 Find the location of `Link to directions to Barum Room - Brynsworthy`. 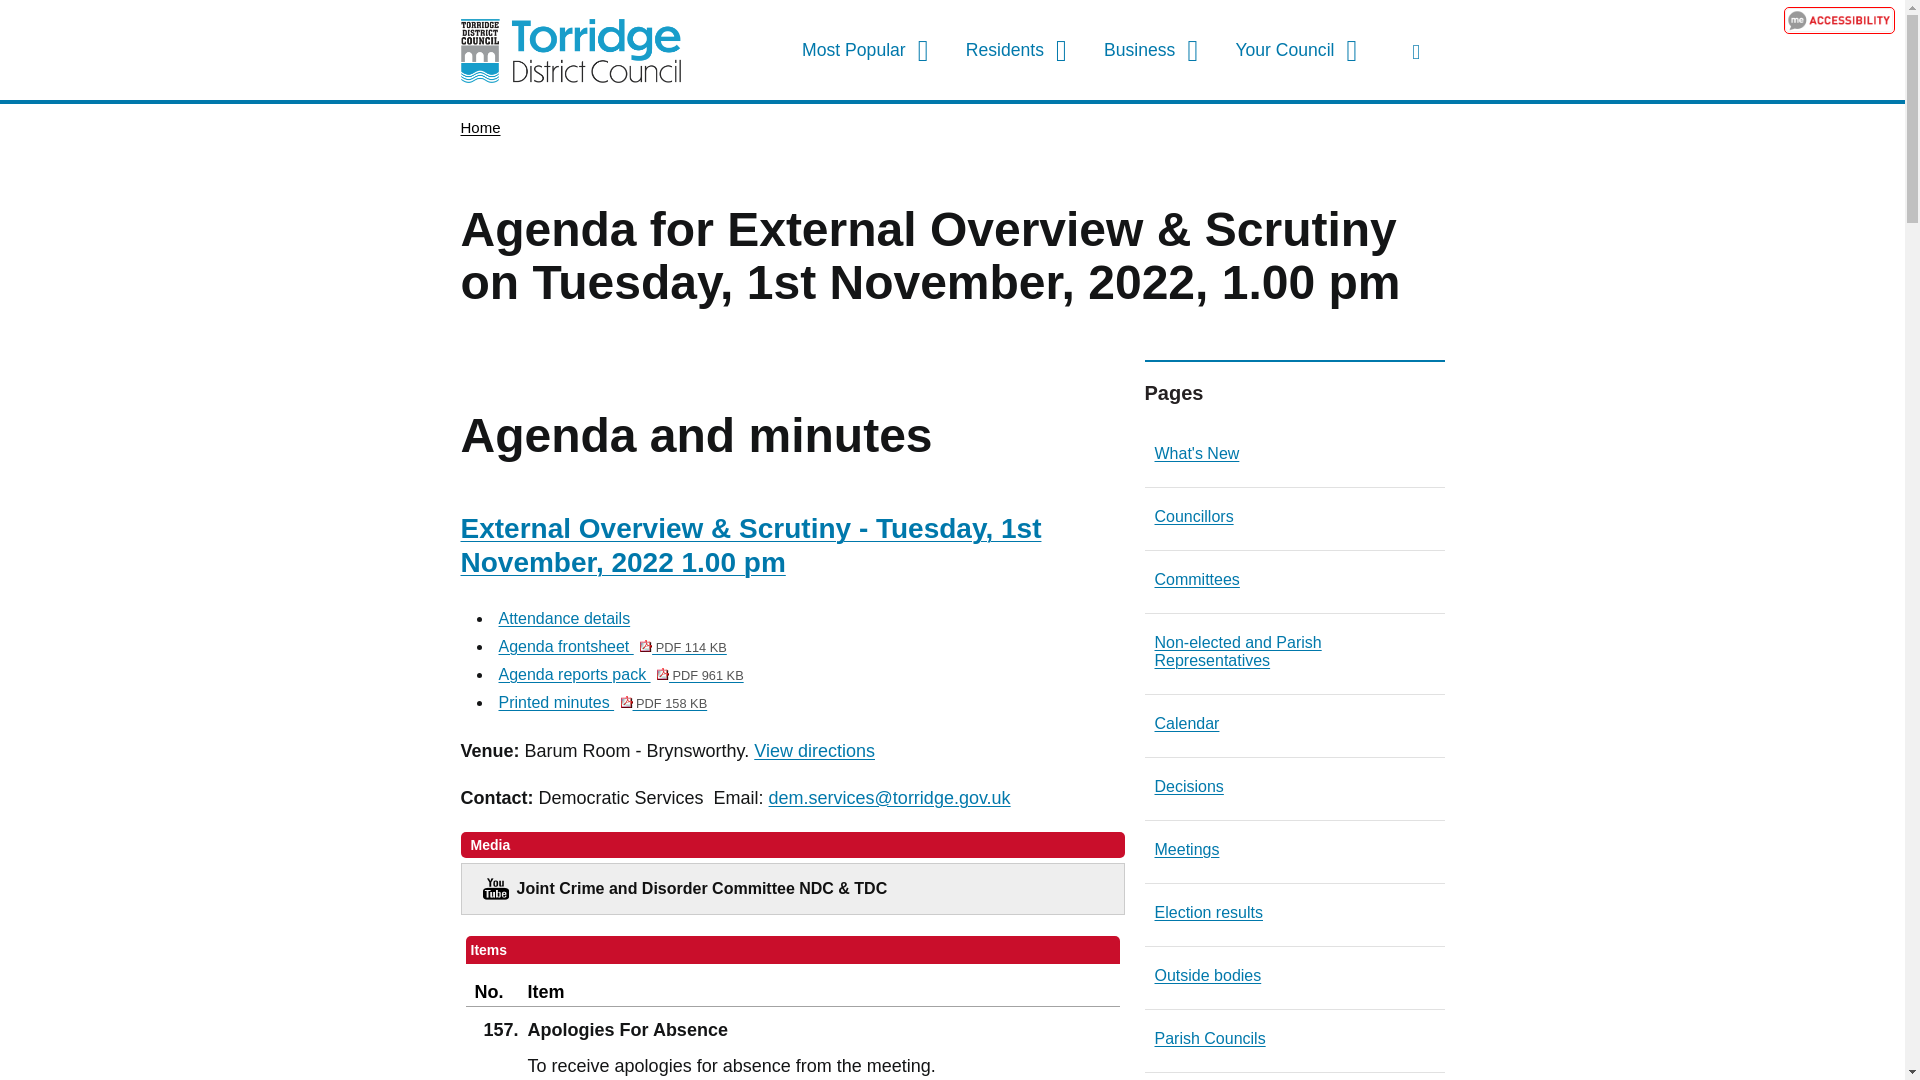

Link to directions to Barum Room - Brynsworthy is located at coordinates (874, 52).